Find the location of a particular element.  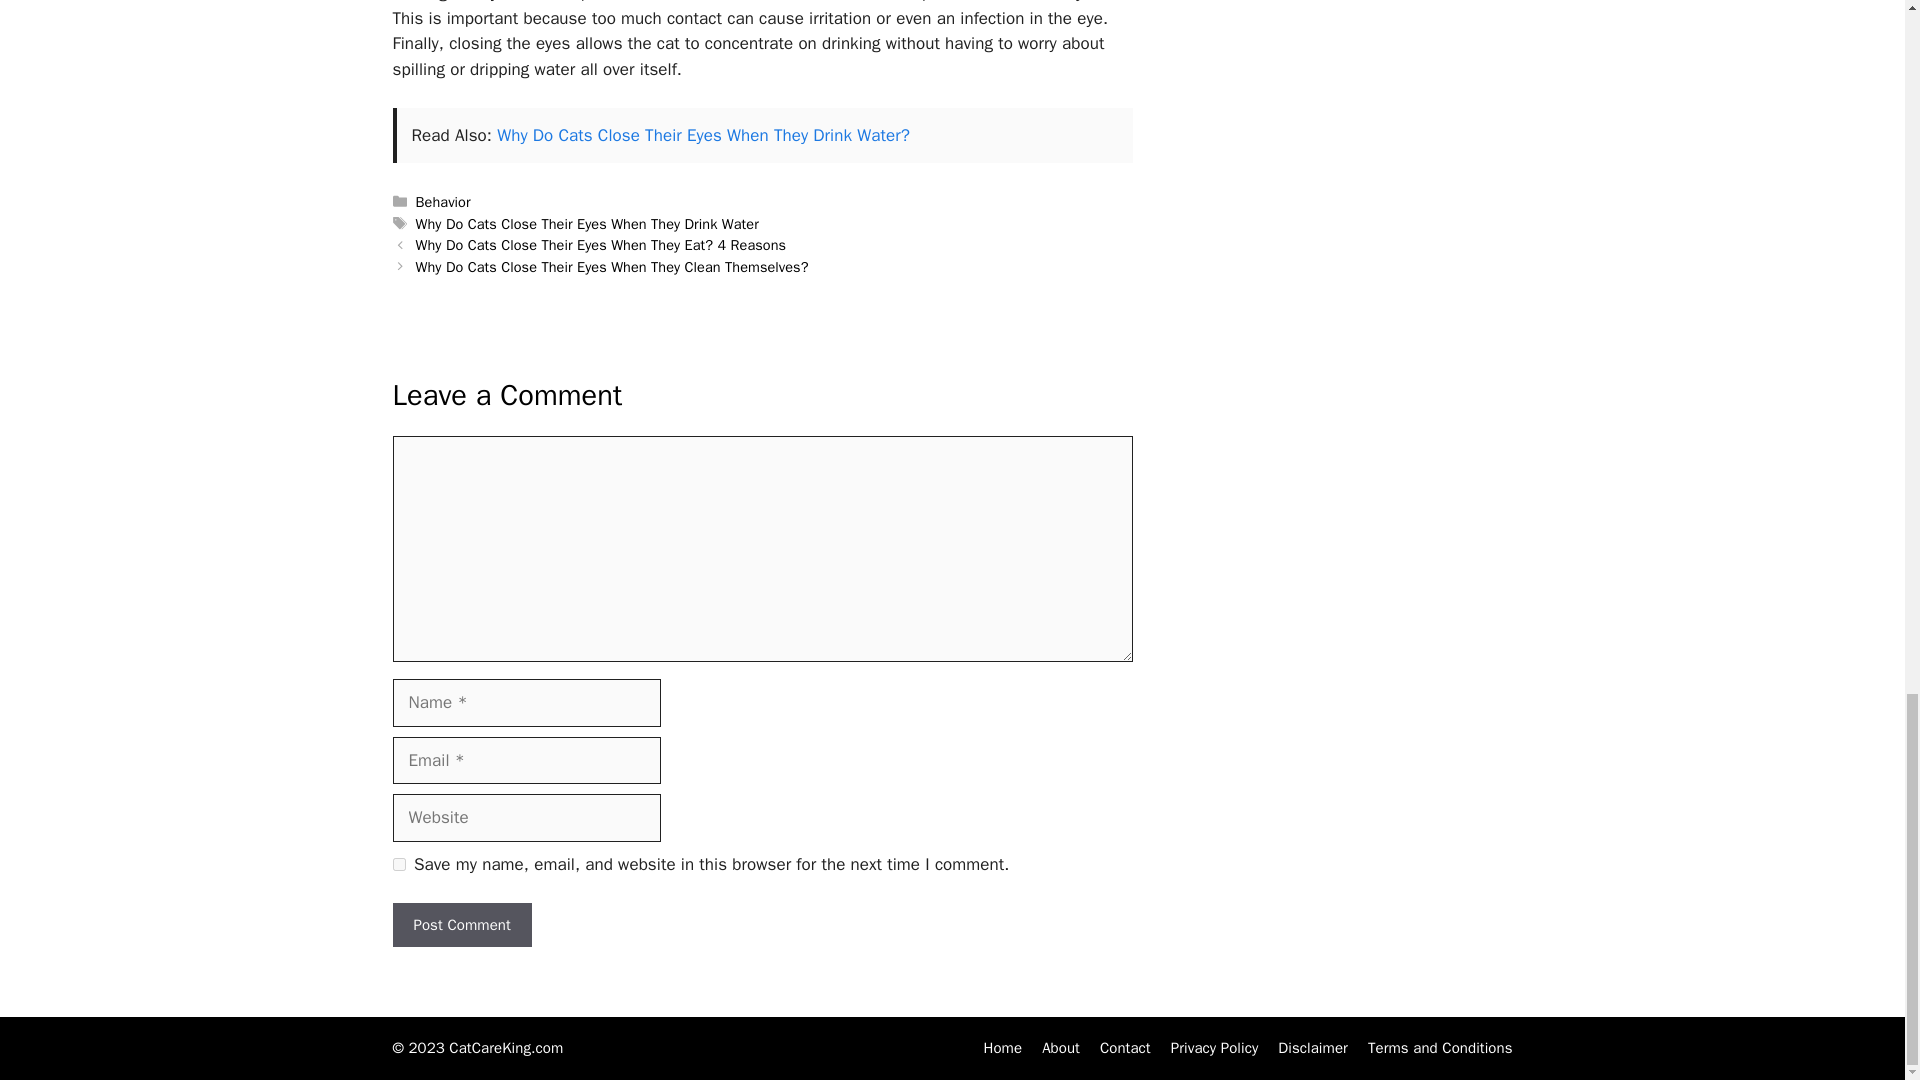

yes is located at coordinates (398, 864).